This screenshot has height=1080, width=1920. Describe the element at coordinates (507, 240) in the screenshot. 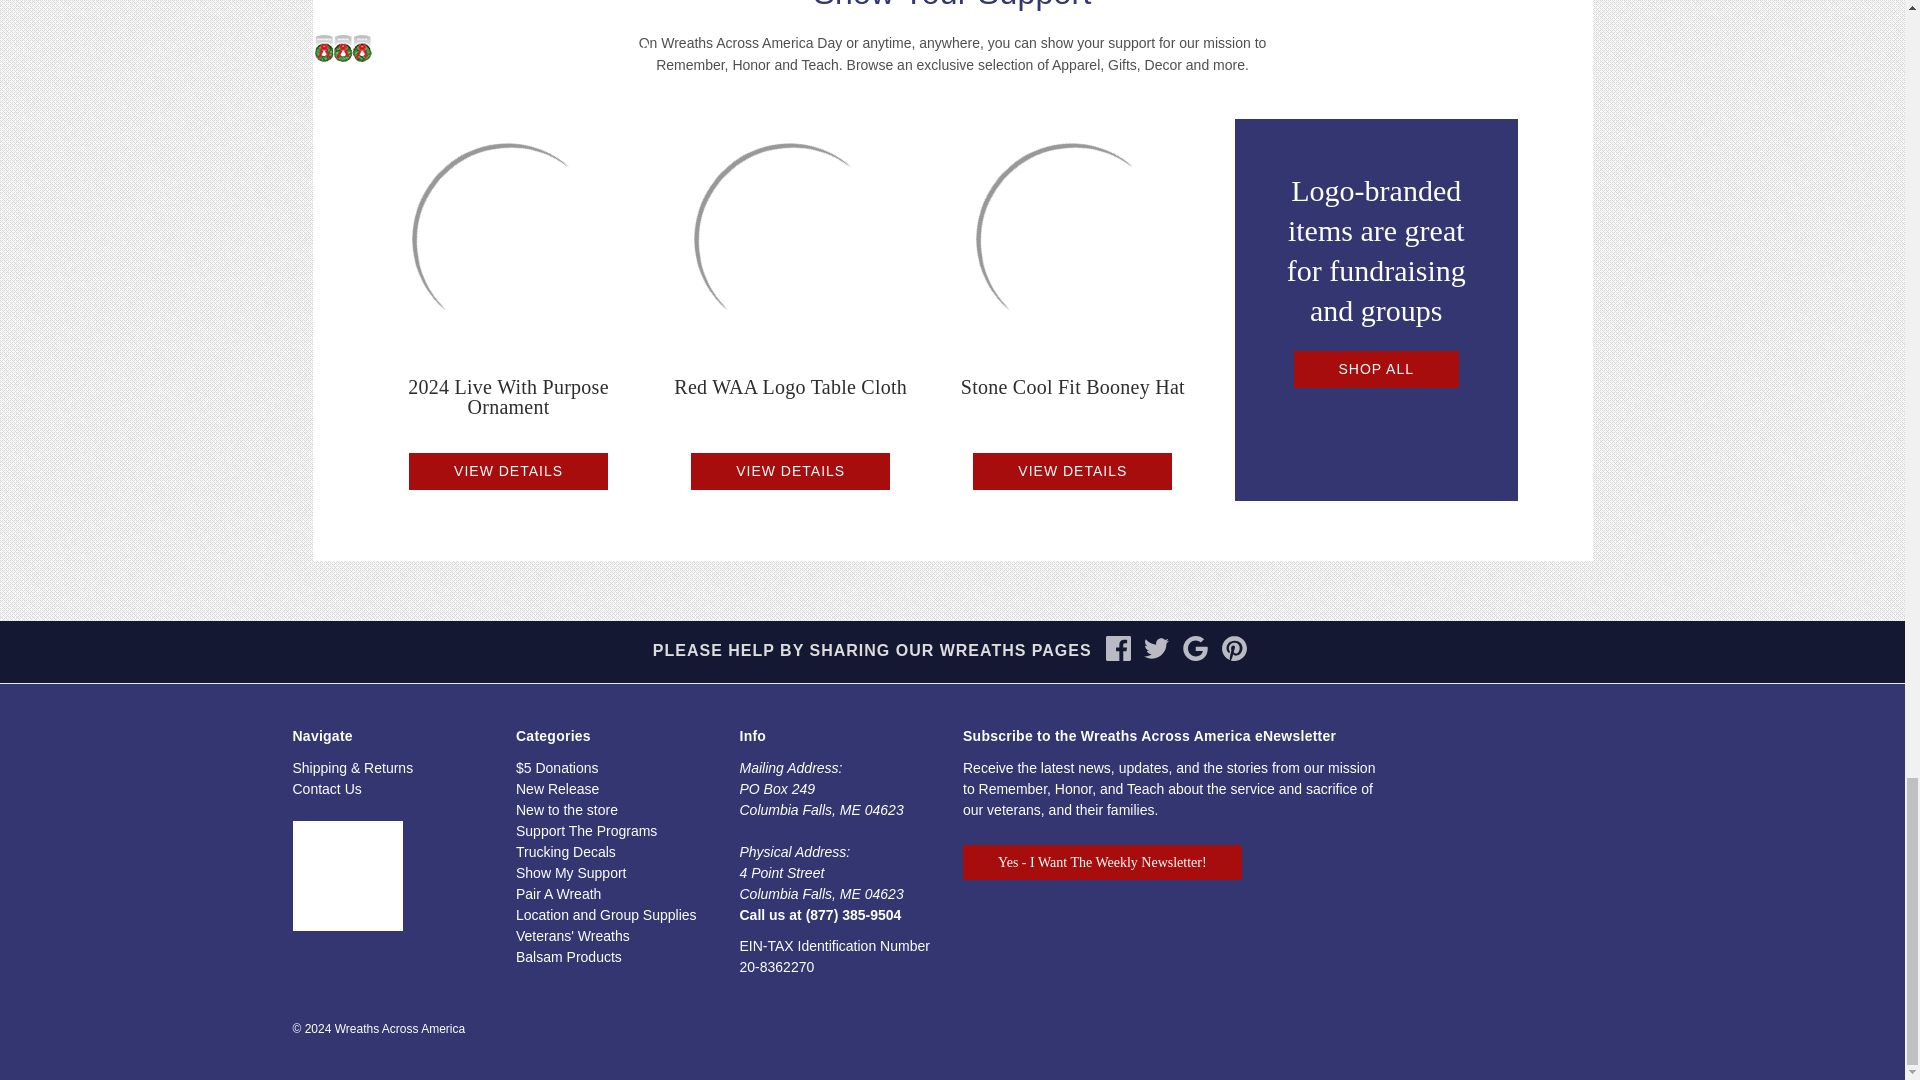

I see `2024 Live With Purpose Ornament` at that location.